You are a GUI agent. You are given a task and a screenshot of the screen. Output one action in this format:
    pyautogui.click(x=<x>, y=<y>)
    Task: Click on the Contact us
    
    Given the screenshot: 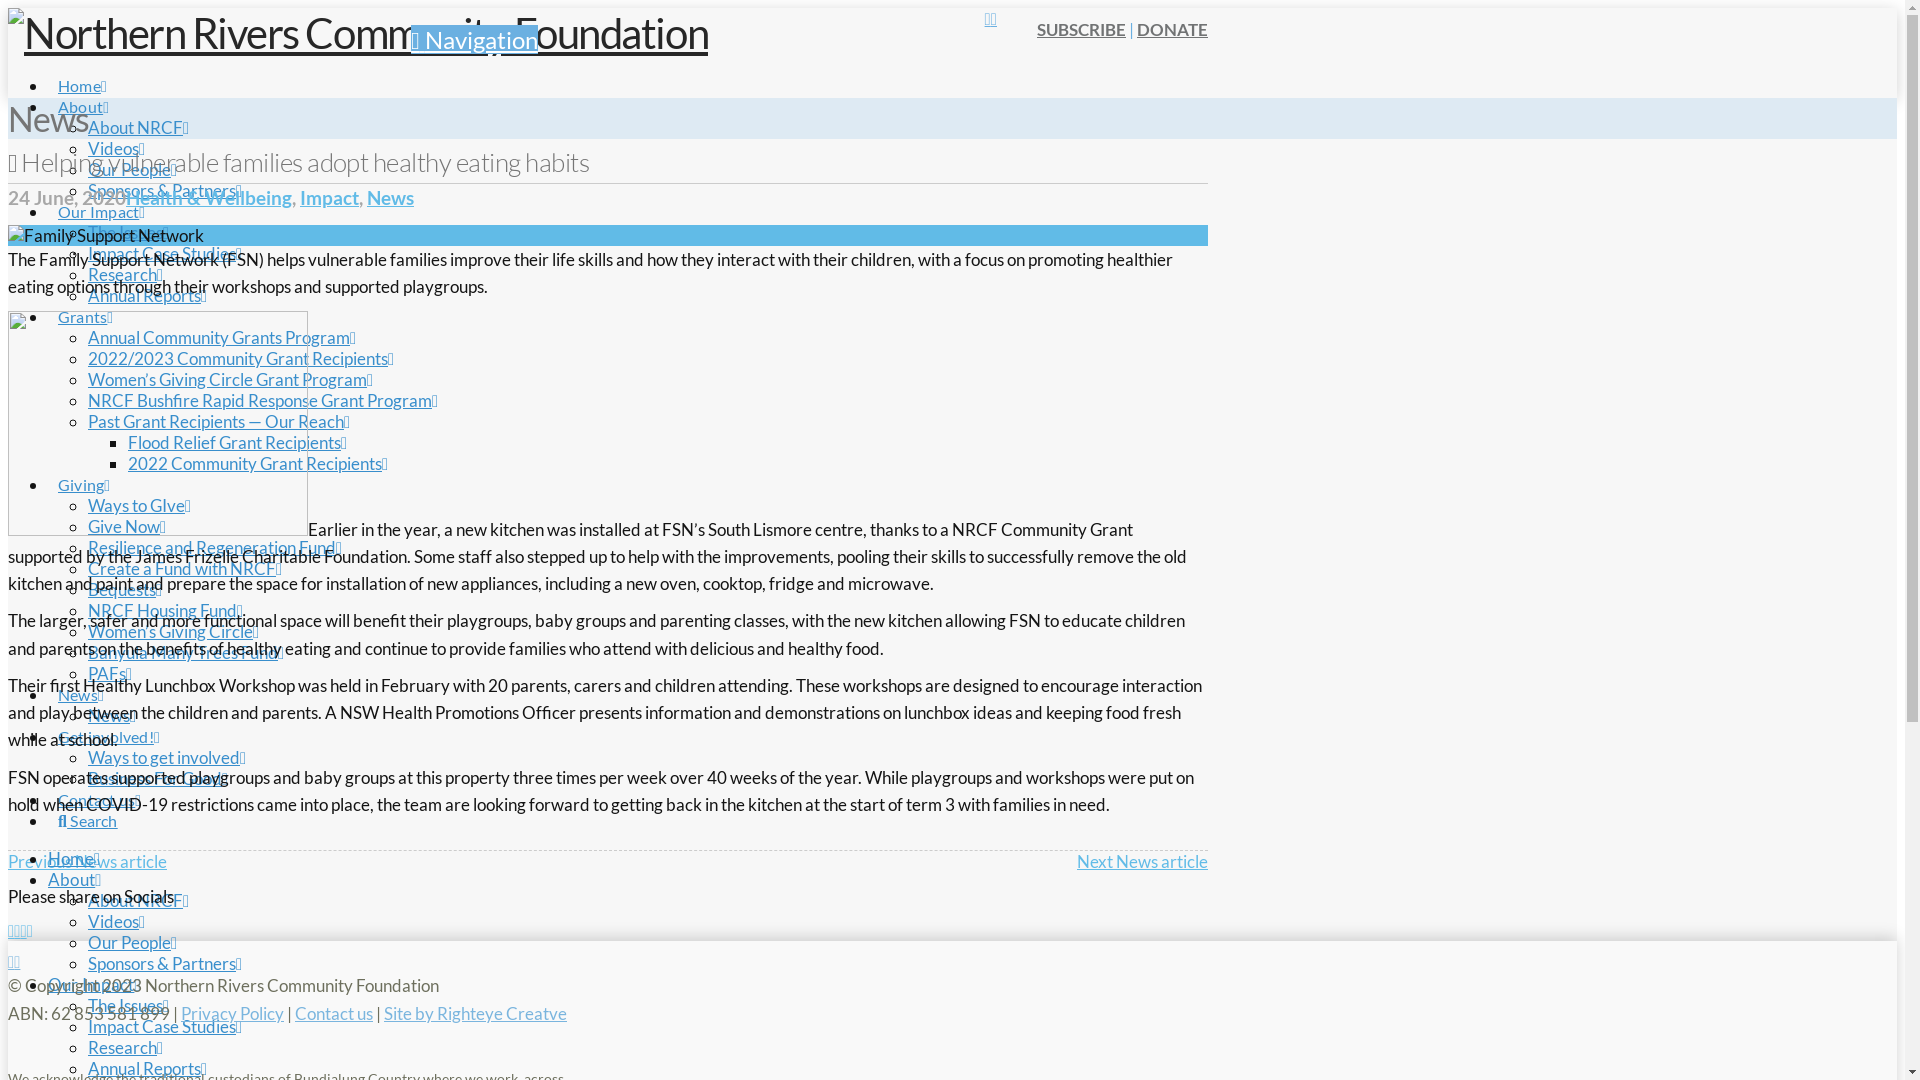 What is the action you would take?
    pyautogui.click(x=100, y=781)
    